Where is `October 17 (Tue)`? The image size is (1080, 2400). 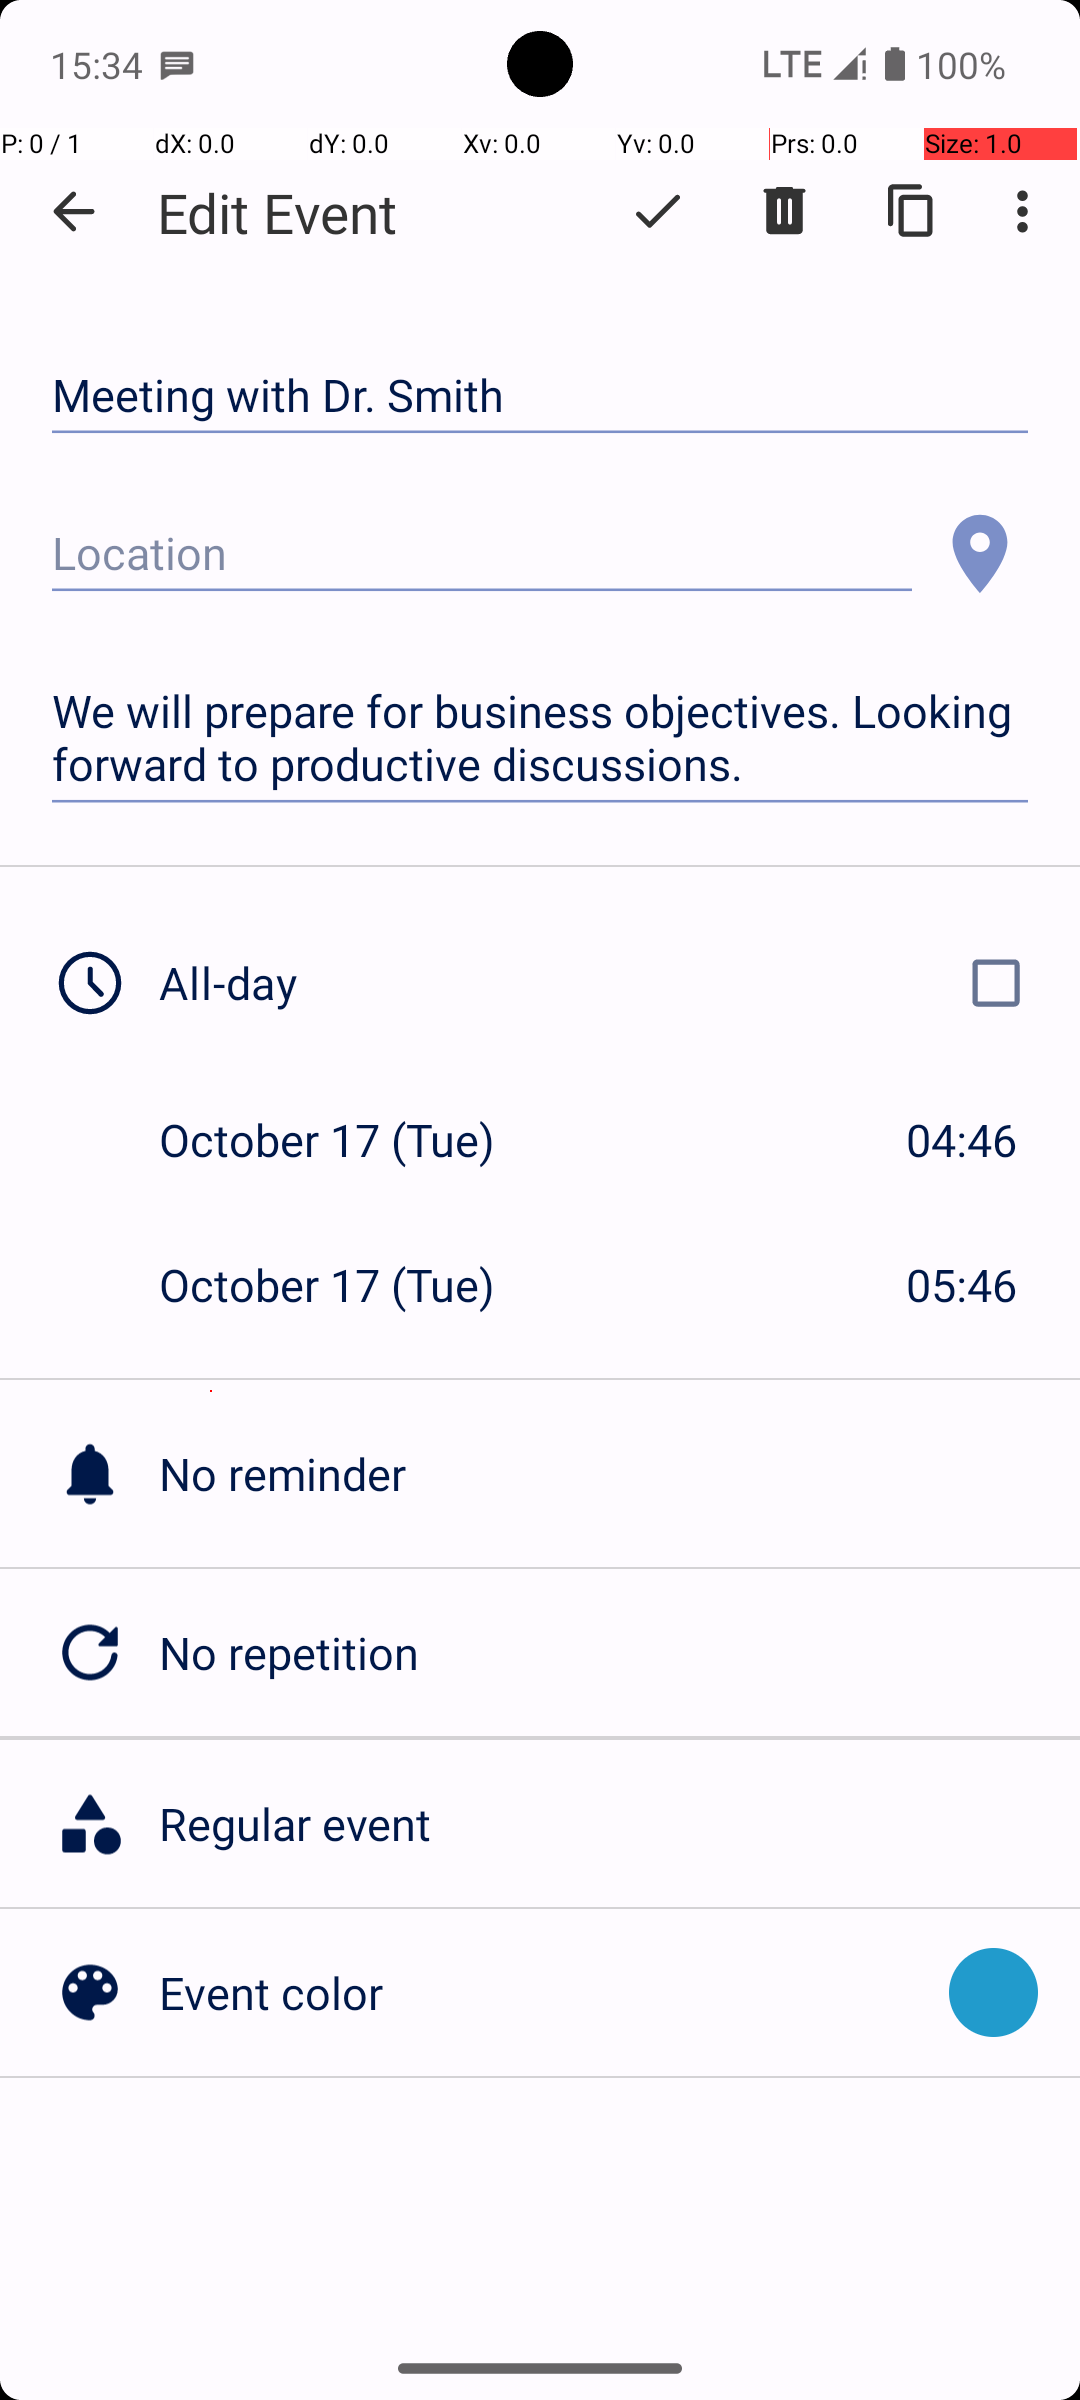 October 17 (Tue) is located at coordinates (348, 1140).